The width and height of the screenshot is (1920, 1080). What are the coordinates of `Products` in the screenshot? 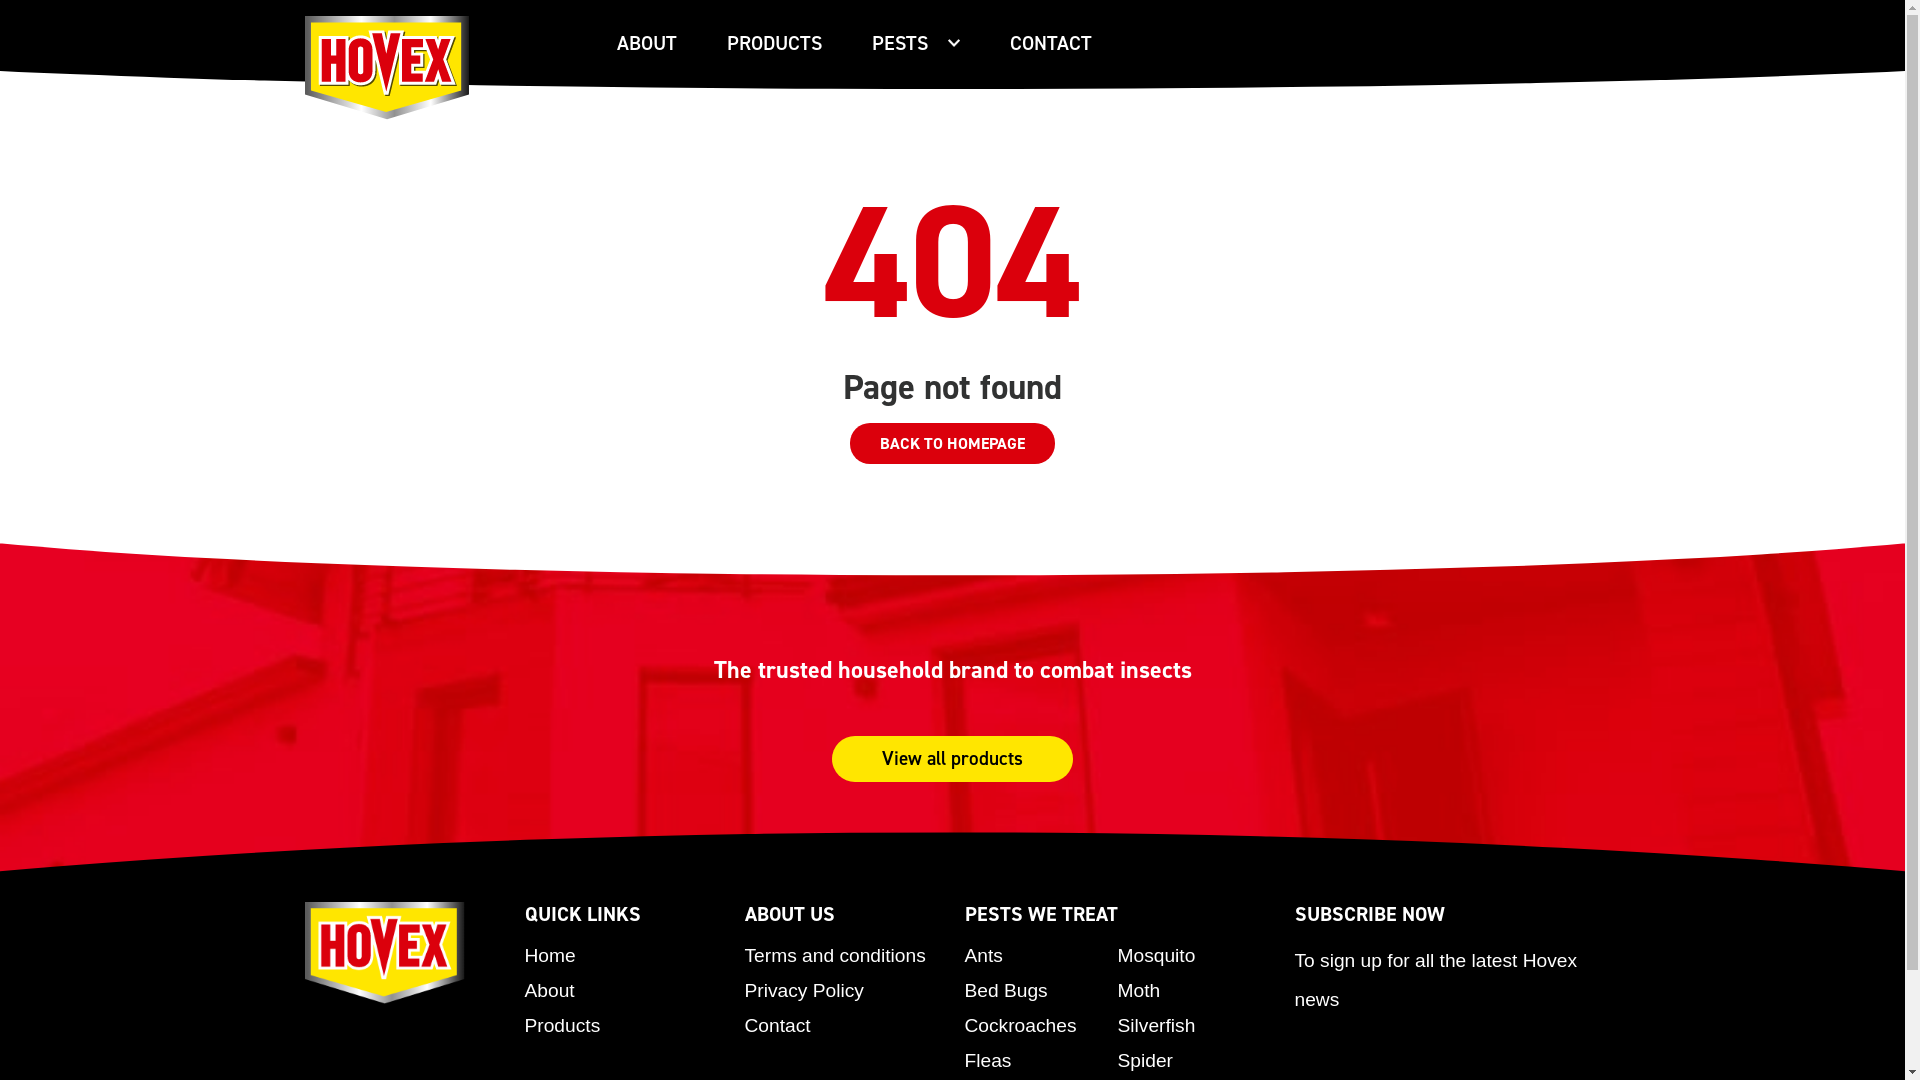 It's located at (562, 1026).